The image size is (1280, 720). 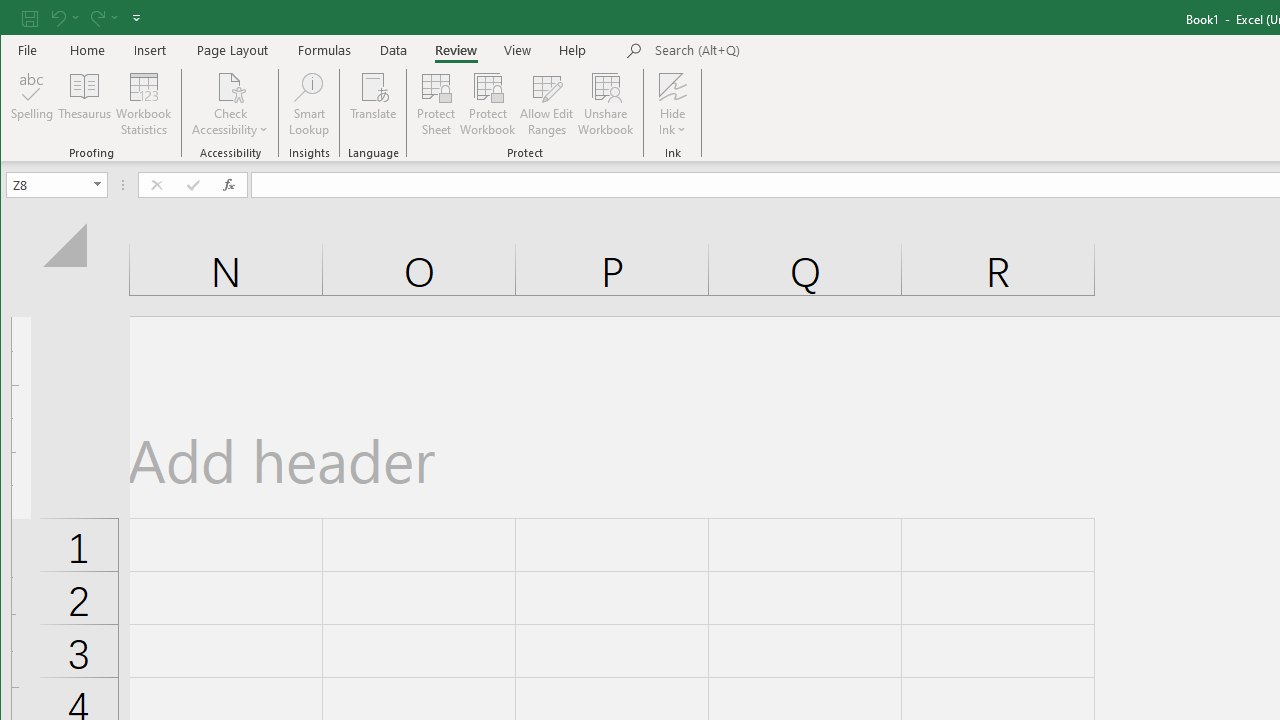 What do you see at coordinates (606, 104) in the screenshot?
I see `Unshare Workbook` at bounding box center [606, 104].